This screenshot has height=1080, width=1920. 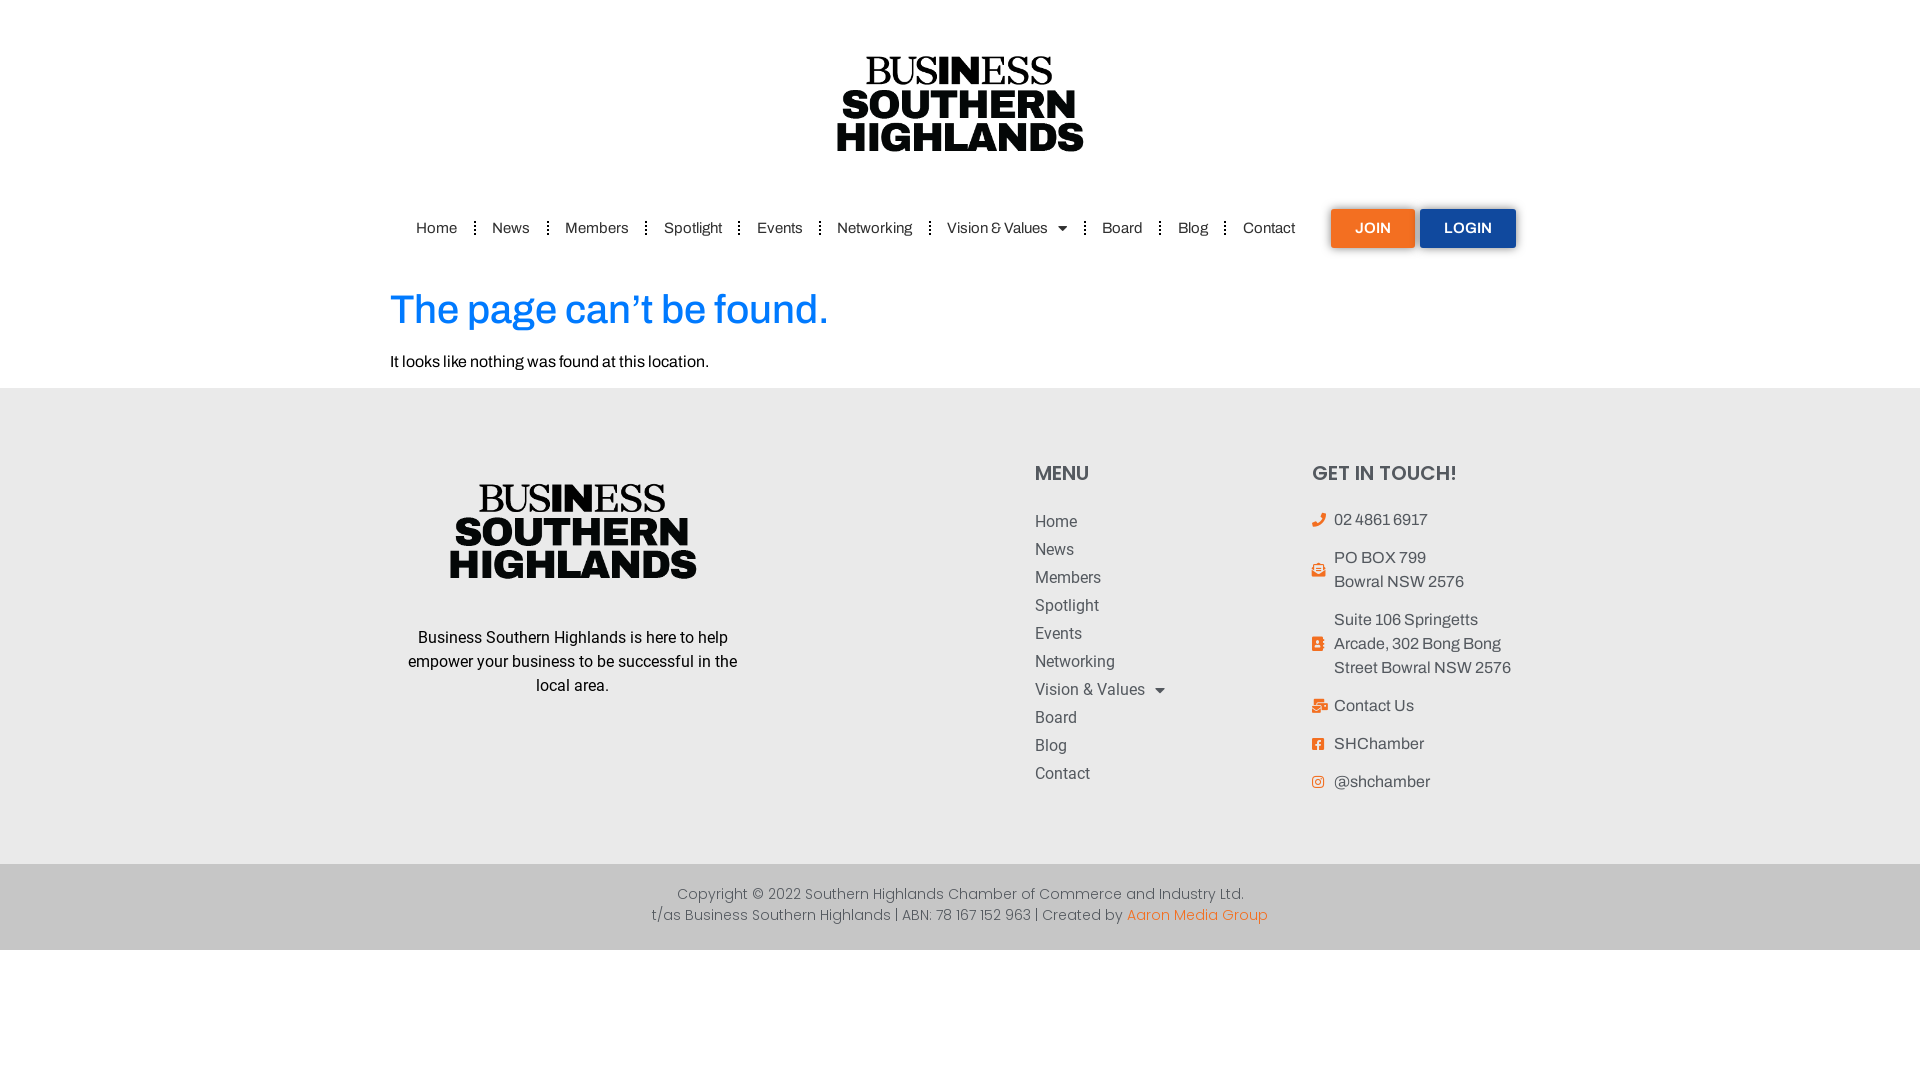 I want to click on Vision & Values, so click(x=1164, y=690).